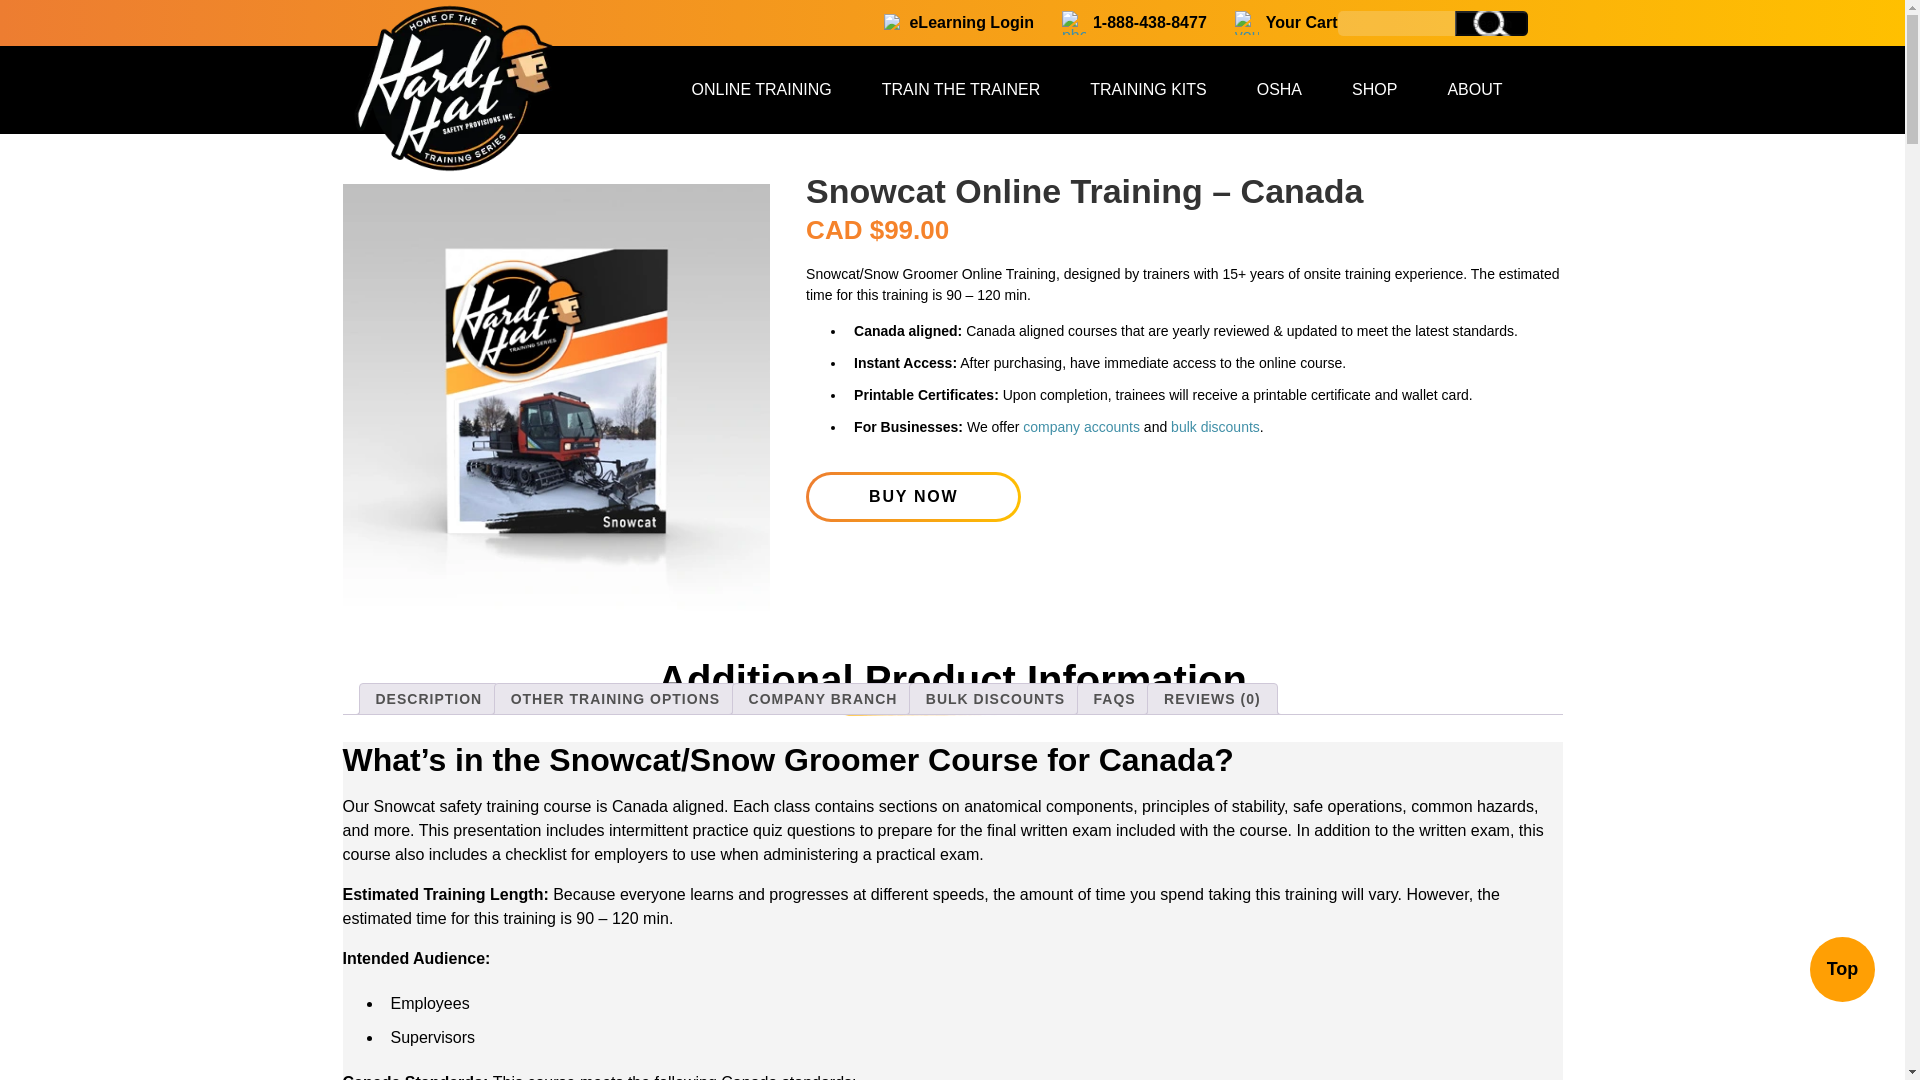  What do you see at coordinates (1120, 25) in the screenshot?
I see `1-888-438-8477` at bounding box center [1120, 25].